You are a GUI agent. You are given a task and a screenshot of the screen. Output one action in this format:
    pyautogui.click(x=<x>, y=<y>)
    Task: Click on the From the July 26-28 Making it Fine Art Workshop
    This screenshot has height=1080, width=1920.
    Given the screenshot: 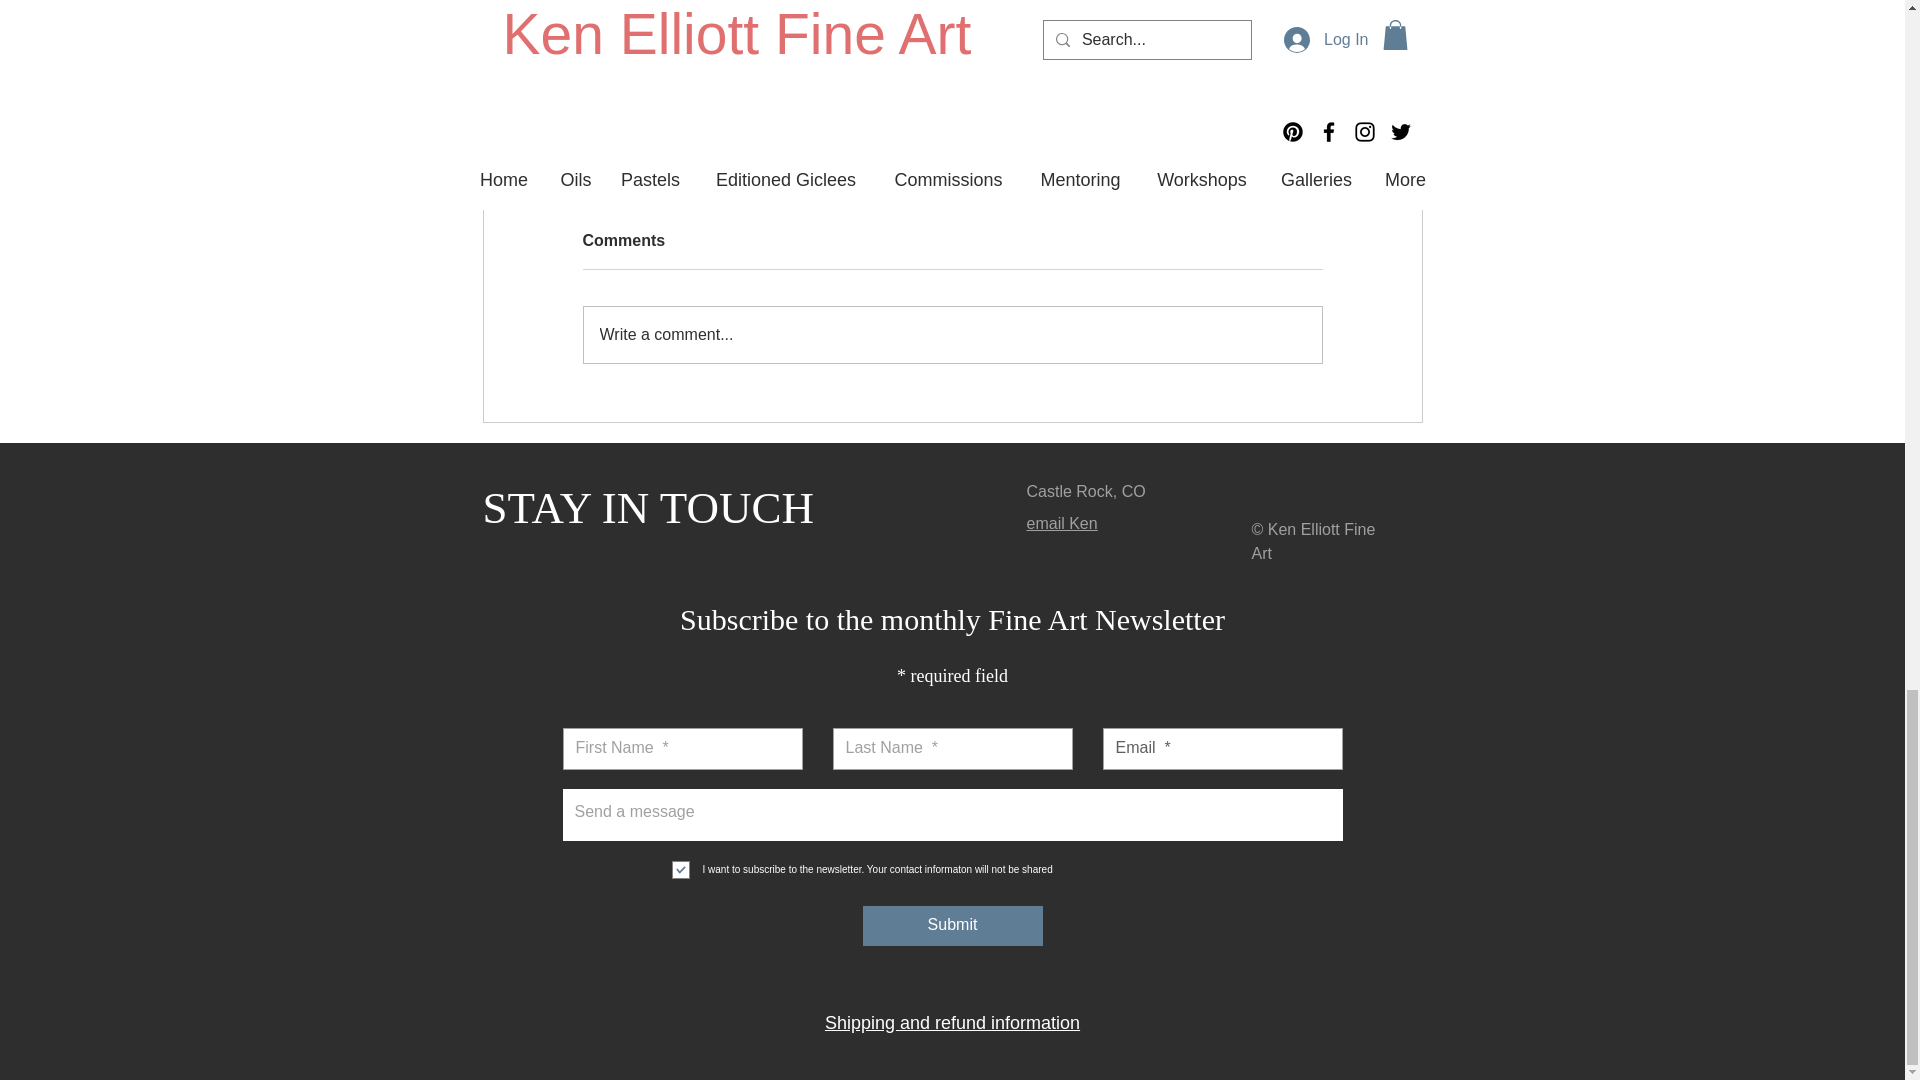 What is the action you would take?
    pyautogui.click(x=628, y=68)
    